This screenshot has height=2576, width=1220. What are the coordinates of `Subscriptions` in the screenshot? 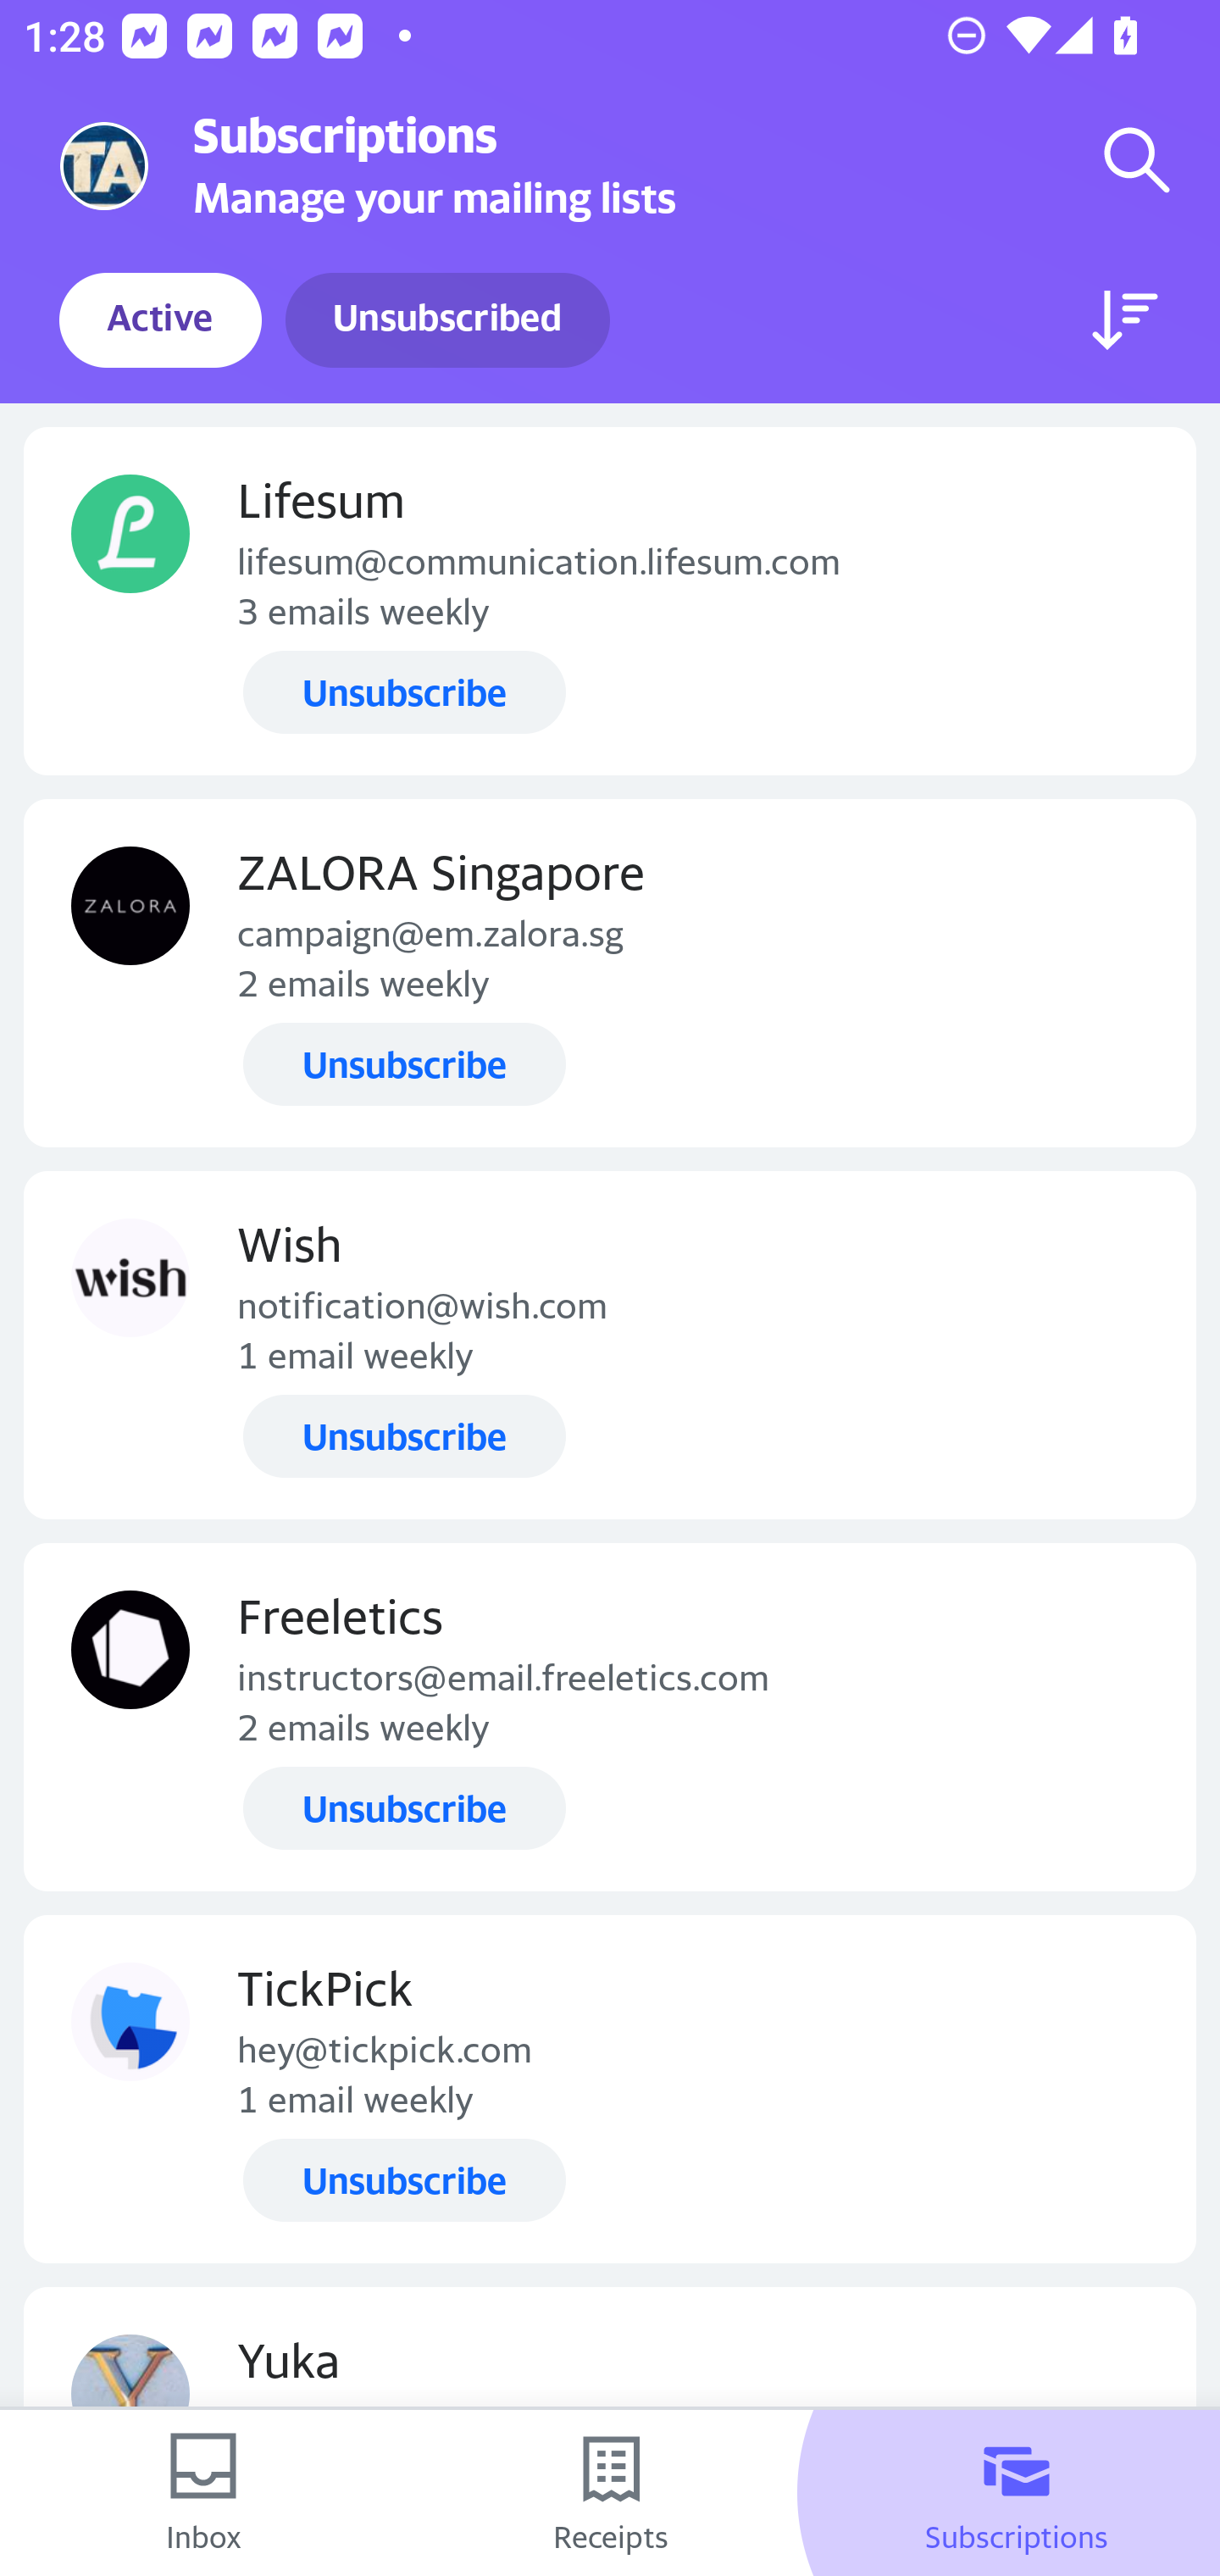 It's located at (1017, 2493).